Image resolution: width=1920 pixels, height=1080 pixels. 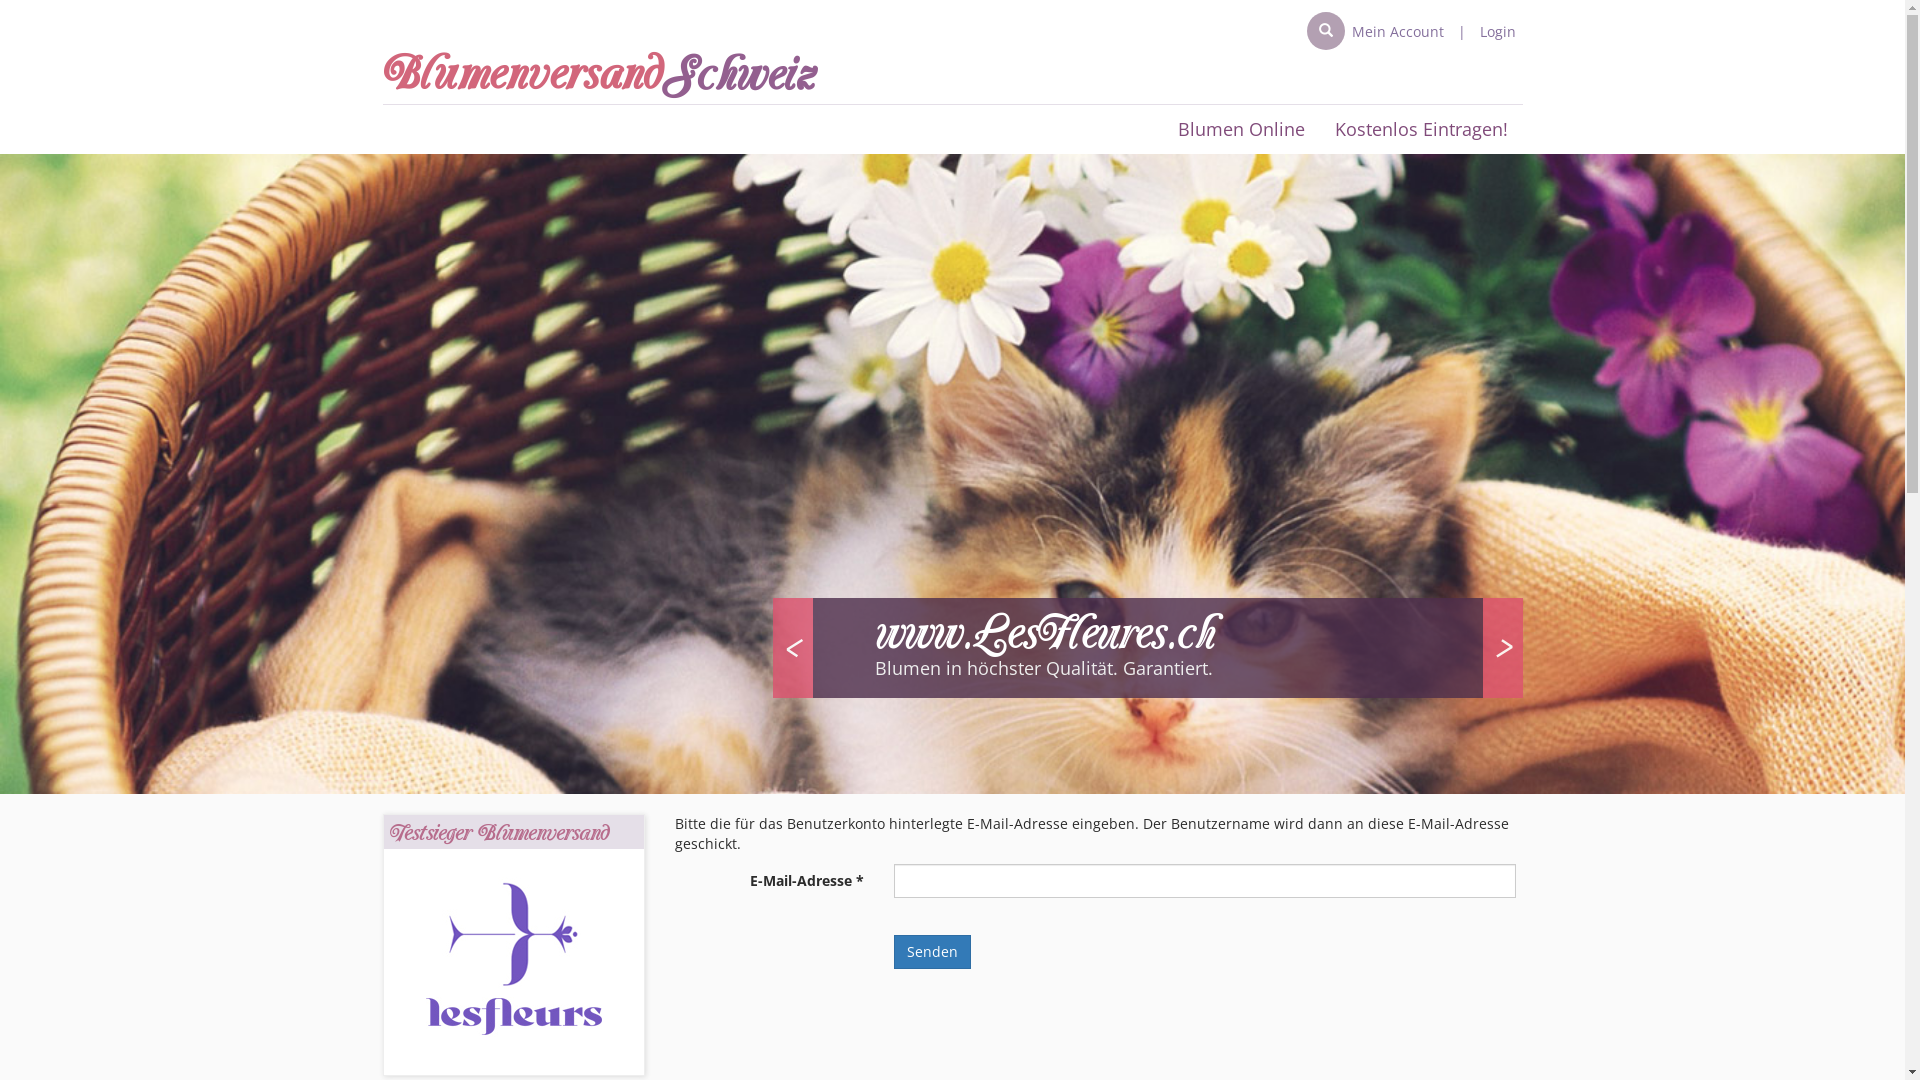 What do you see at coordinates (1240, 130) in the screenshot?
I see `Blumen Online` at bounding box center [1240, 130].